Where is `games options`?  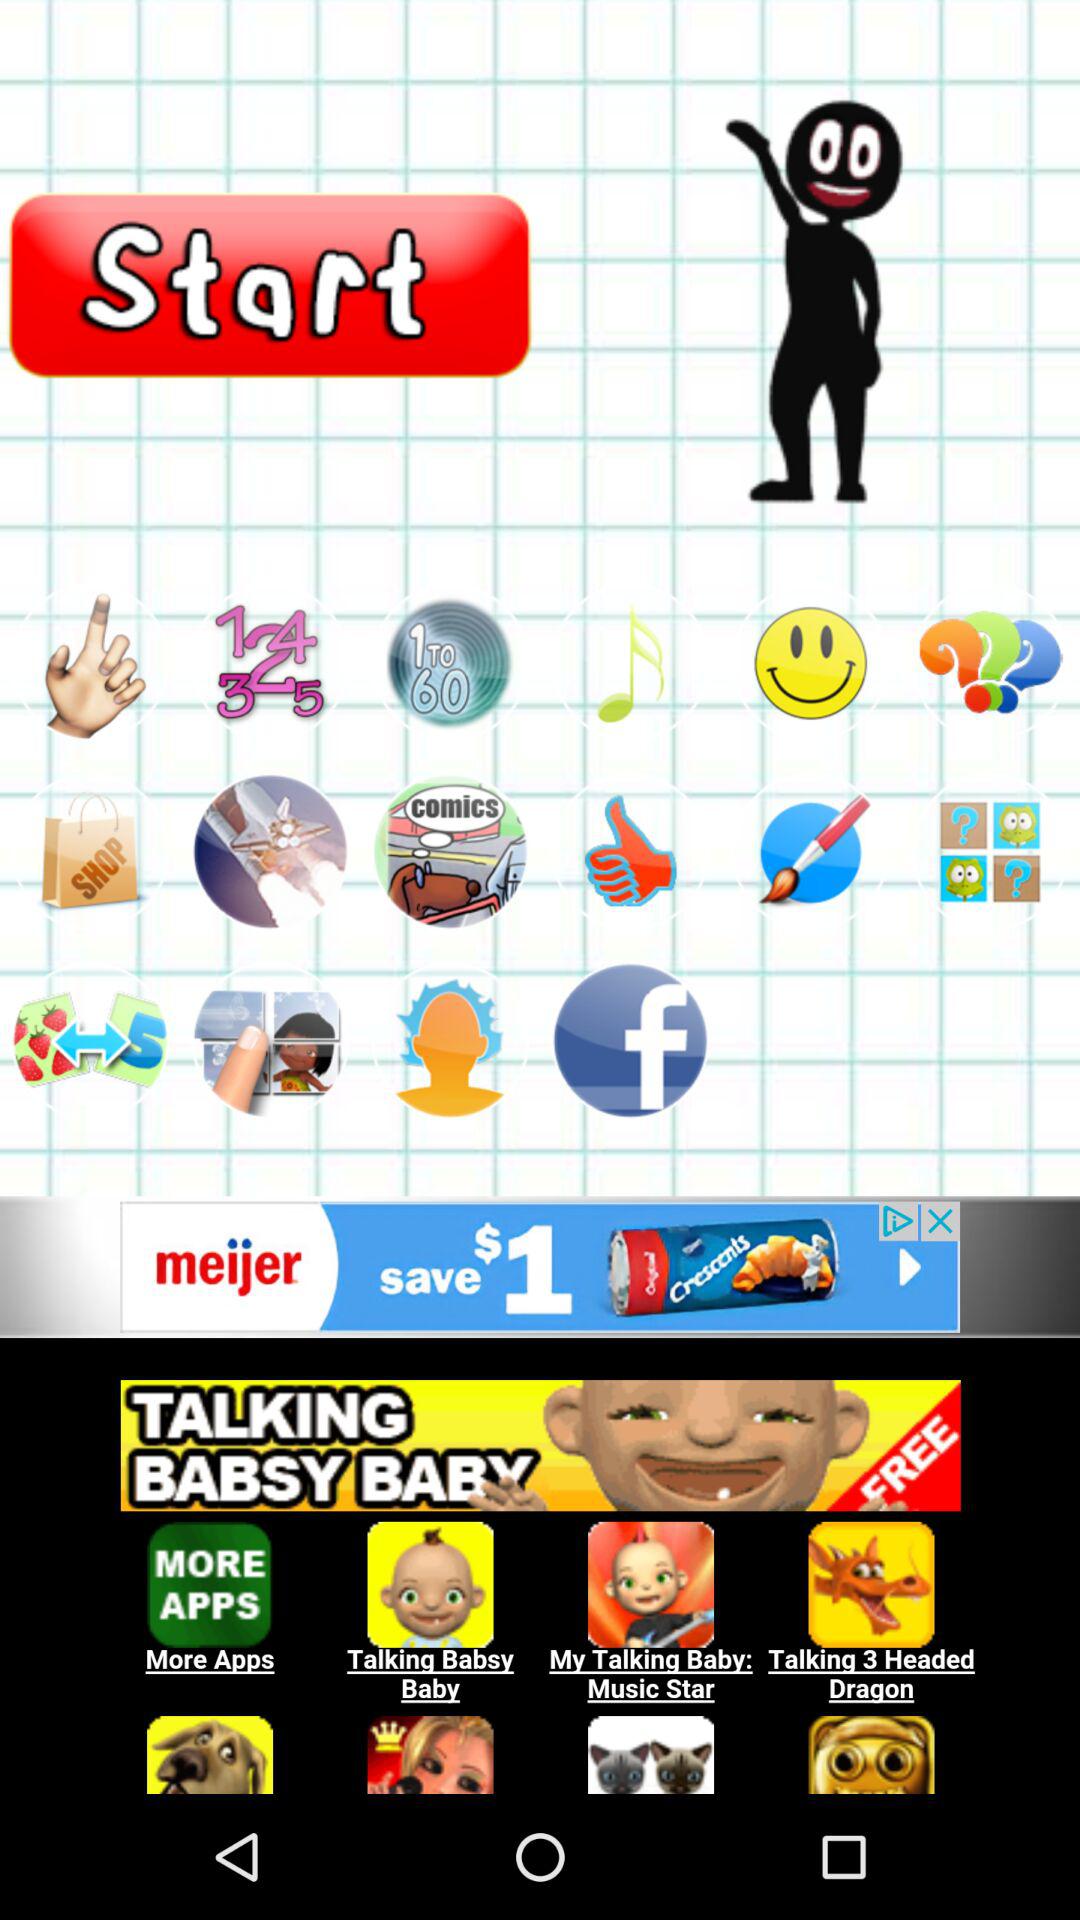 games options is located at coordinates (270, 852).